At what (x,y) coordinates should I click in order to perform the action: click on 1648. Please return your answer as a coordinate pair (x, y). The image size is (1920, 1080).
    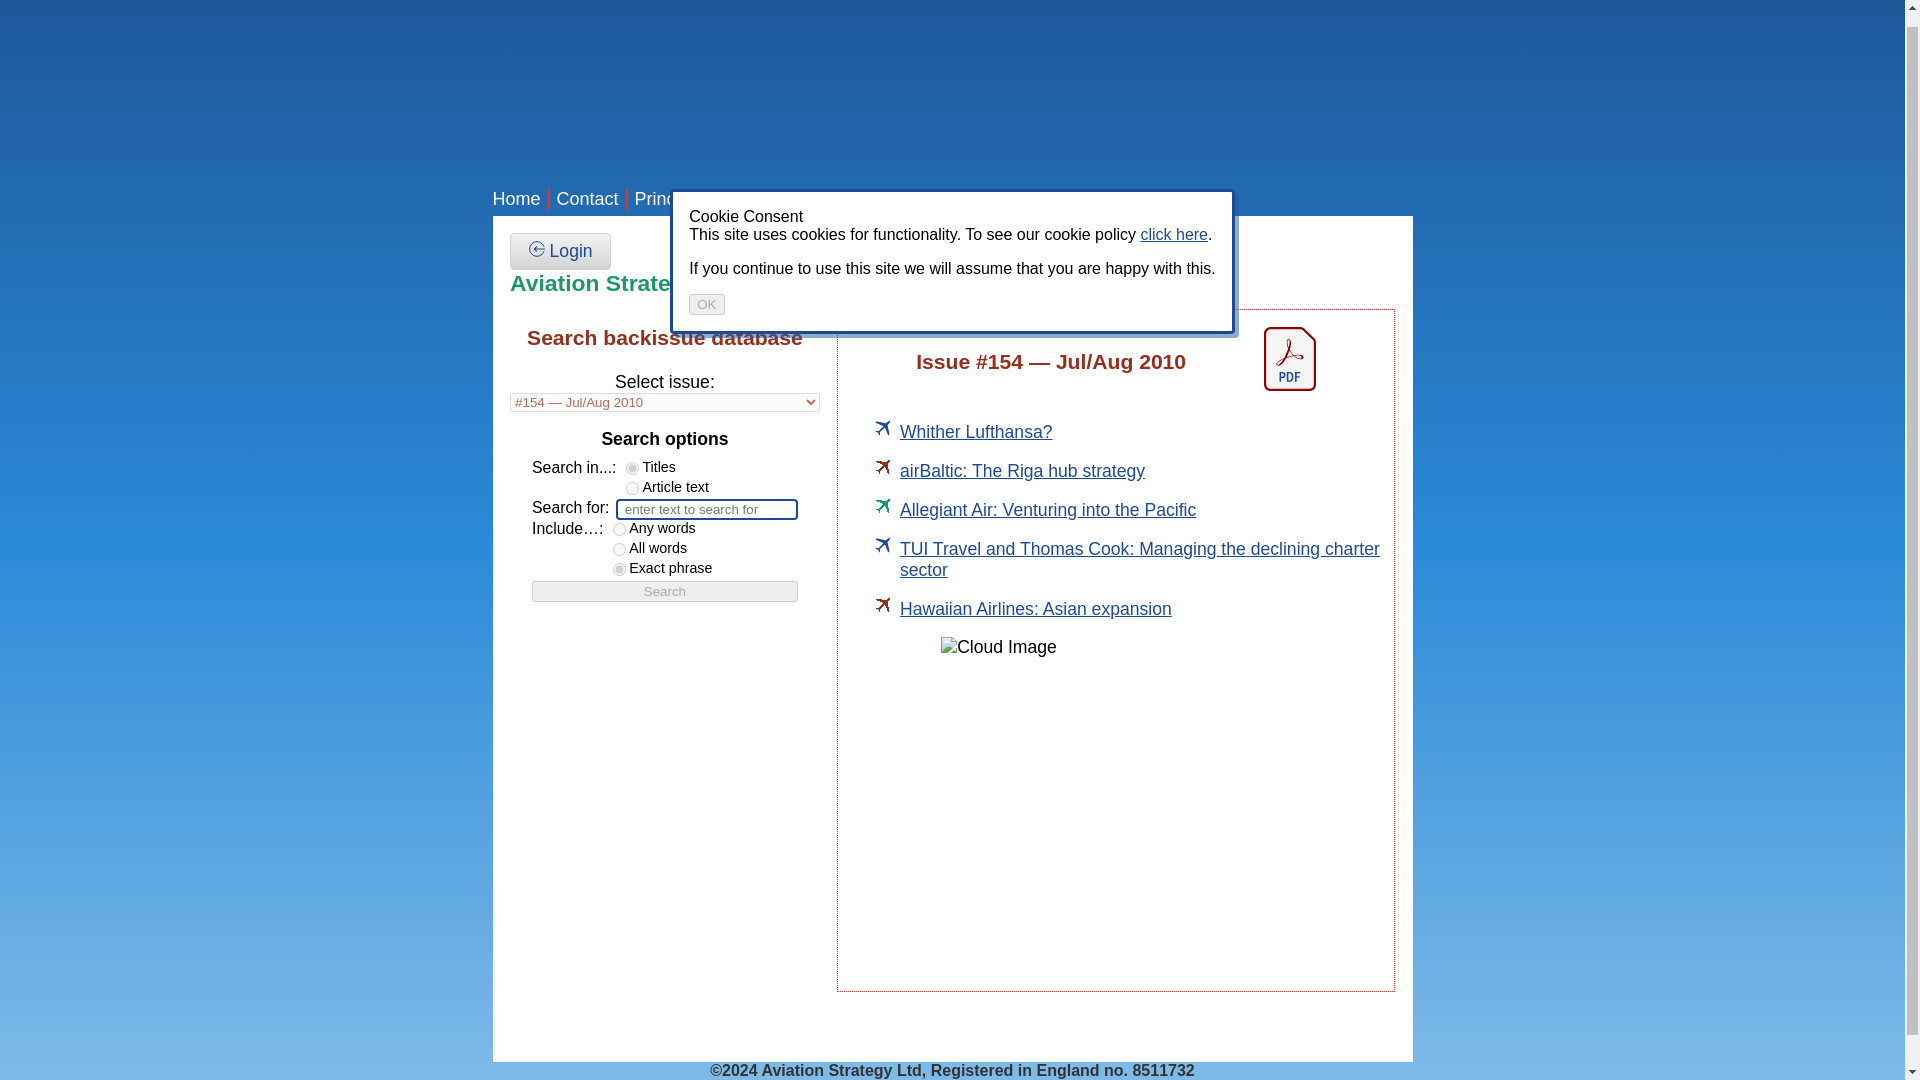
    Looking at the image, I should click on (976, 432).